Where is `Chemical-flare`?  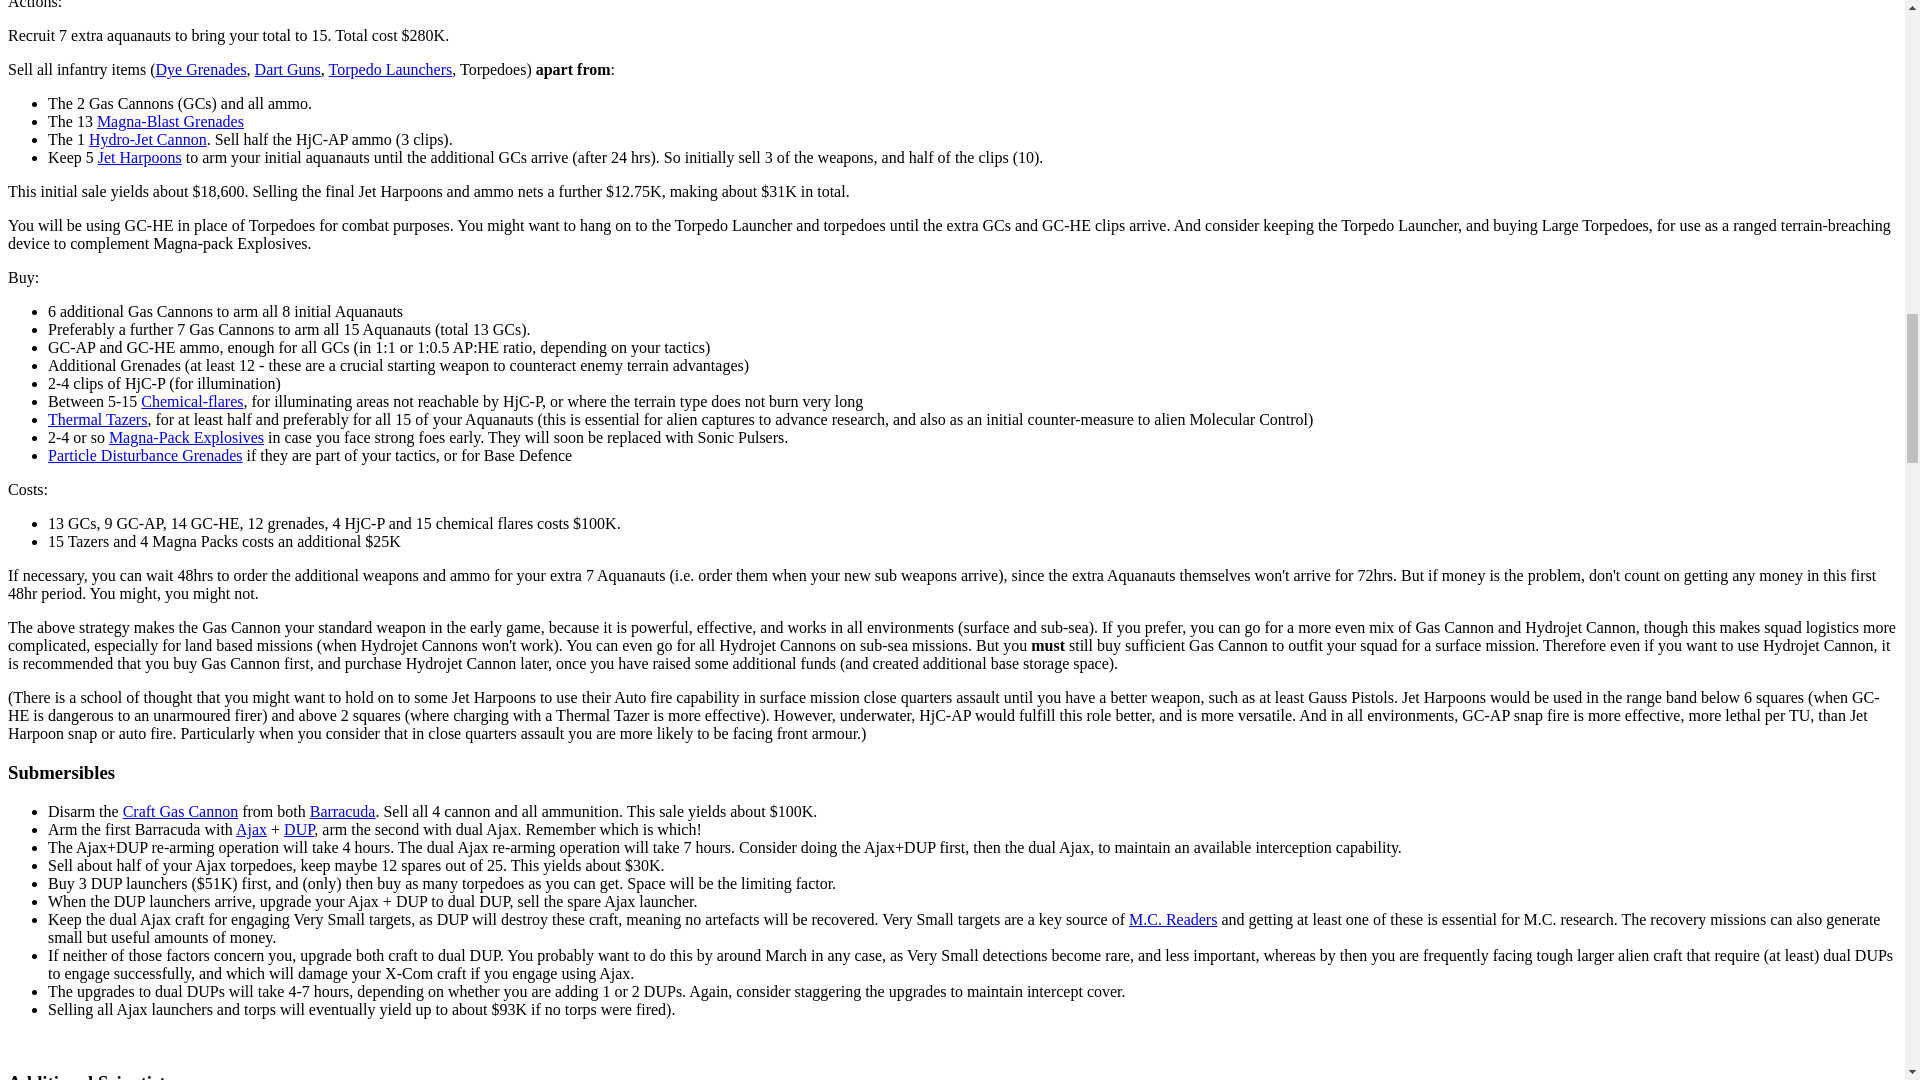
Chemical-flare is located at coordinates (192, 402).